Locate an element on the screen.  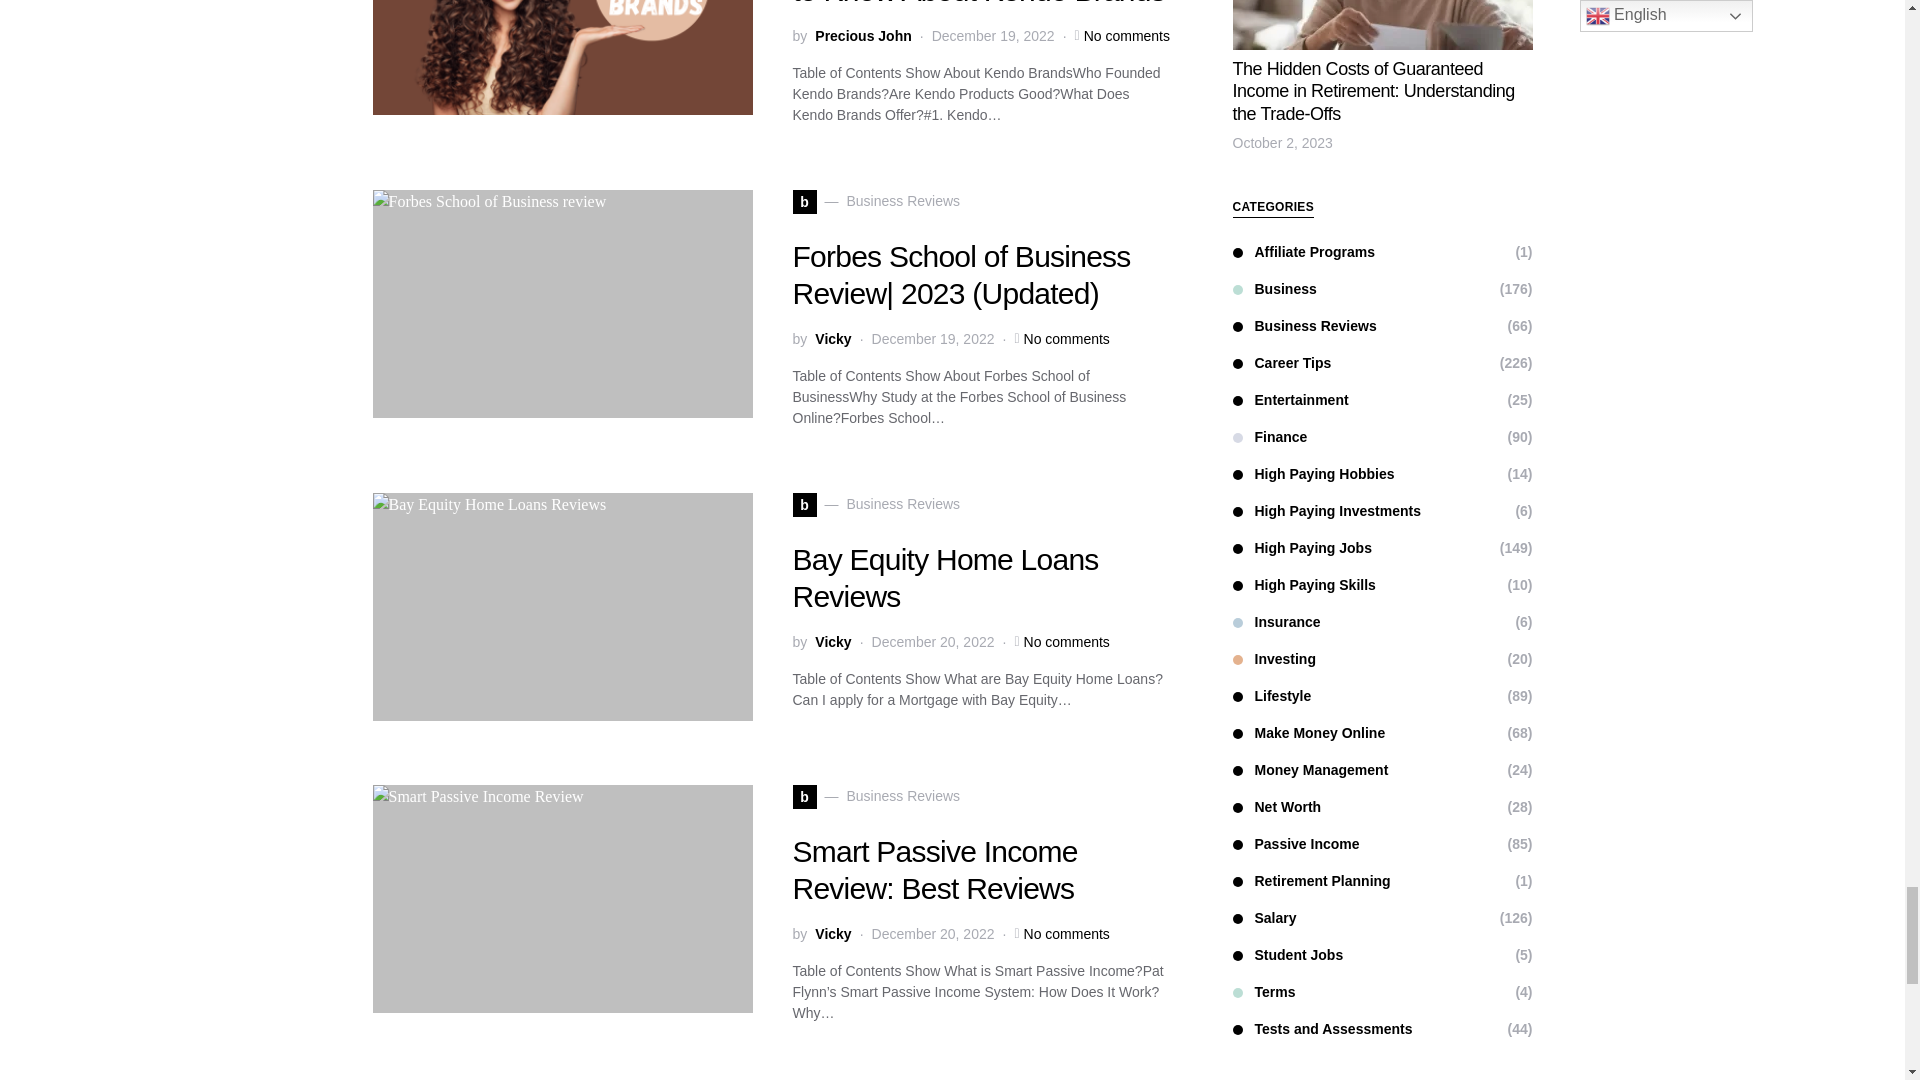
View all posts by Vicky is located at coordinates (832, 338).